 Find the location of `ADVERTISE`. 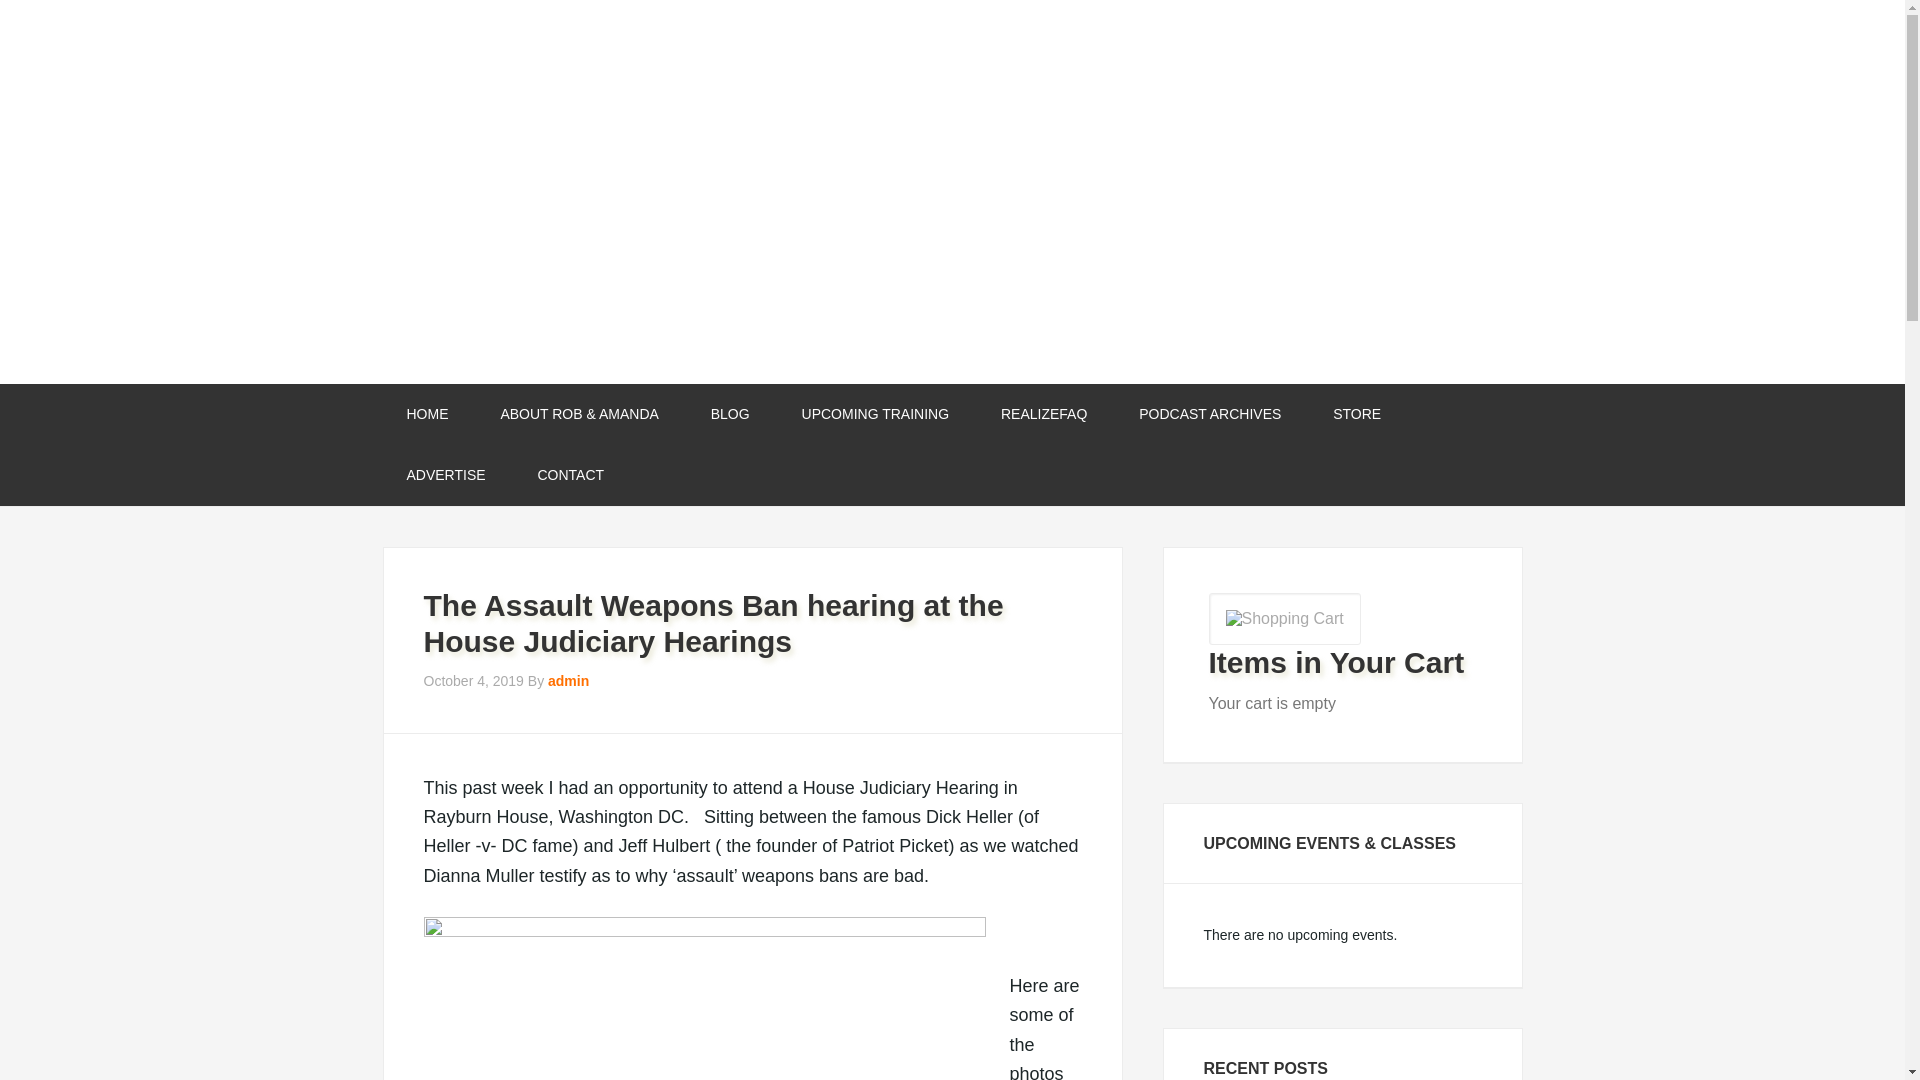

ADVERTISE is located at coordinates (445, 475).